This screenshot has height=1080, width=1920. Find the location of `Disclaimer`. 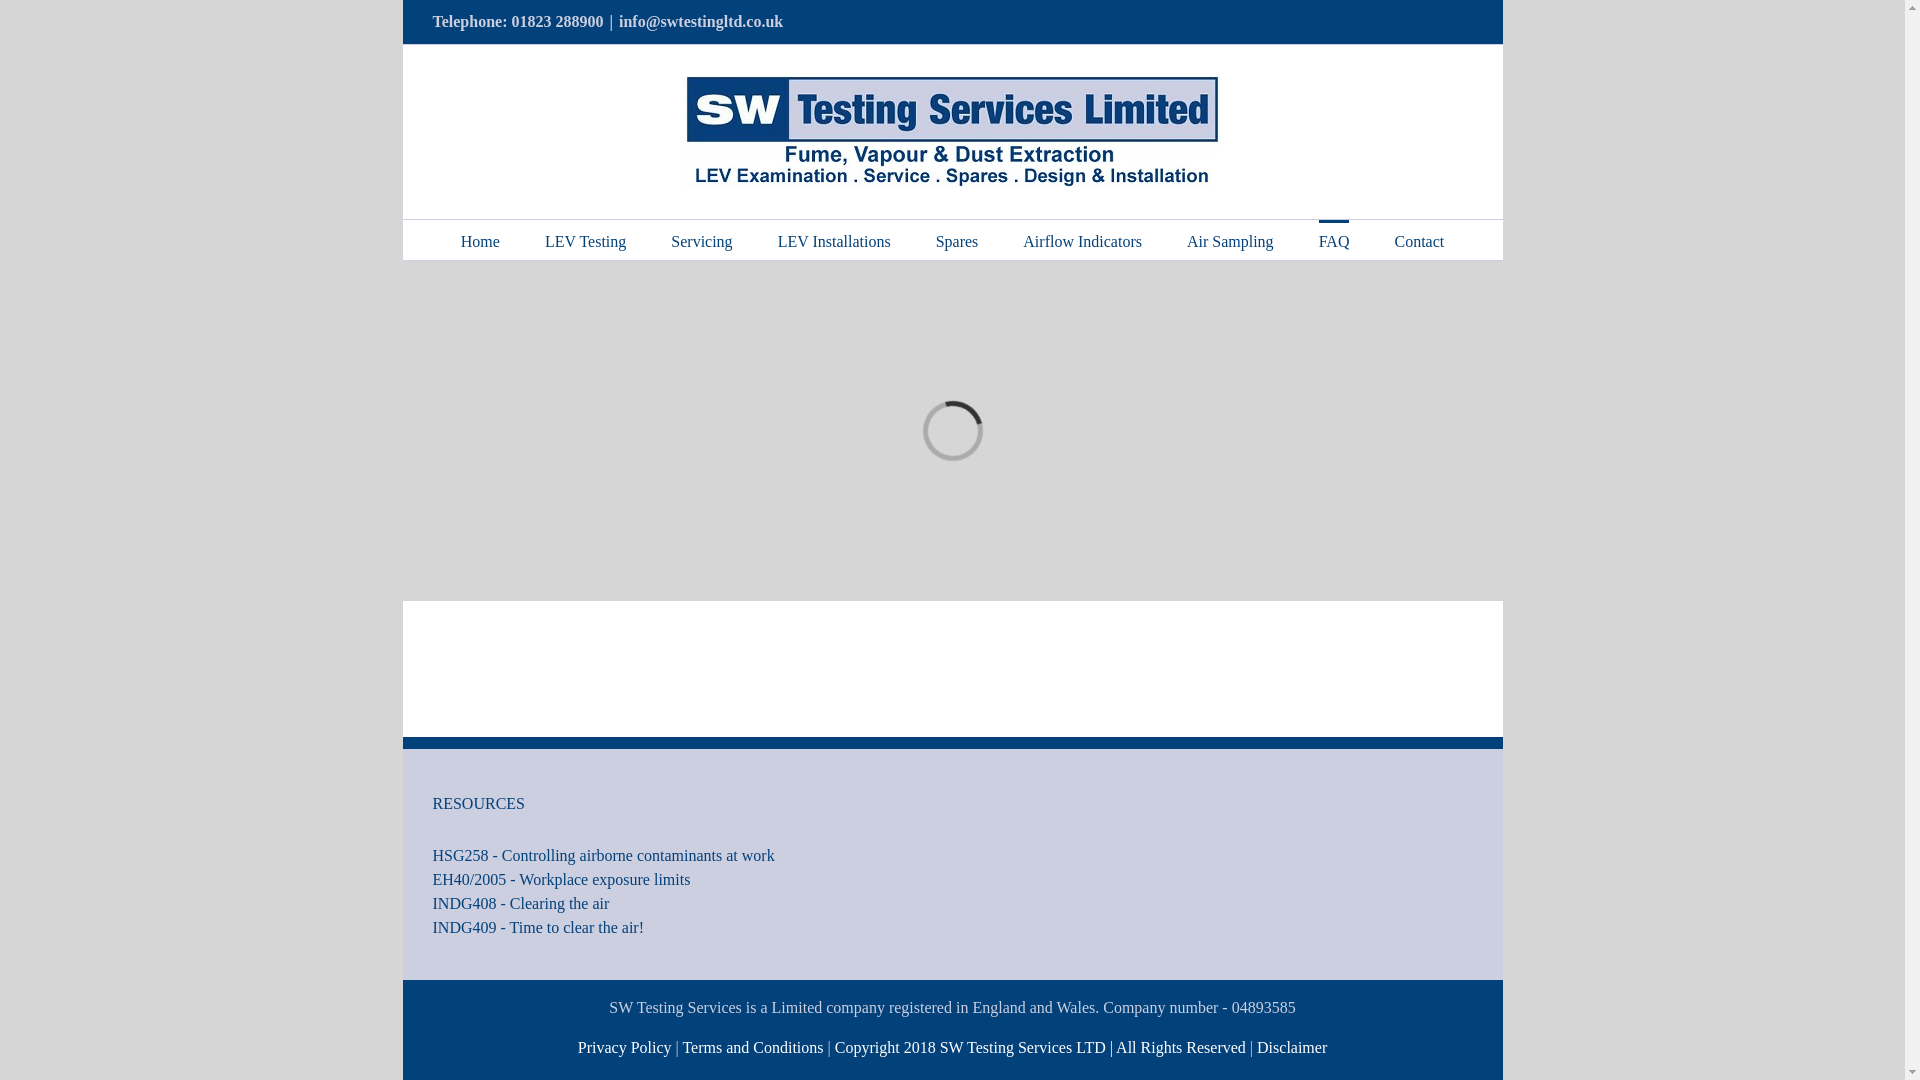

Disclaimer is located at coordinates (1292, 1047).